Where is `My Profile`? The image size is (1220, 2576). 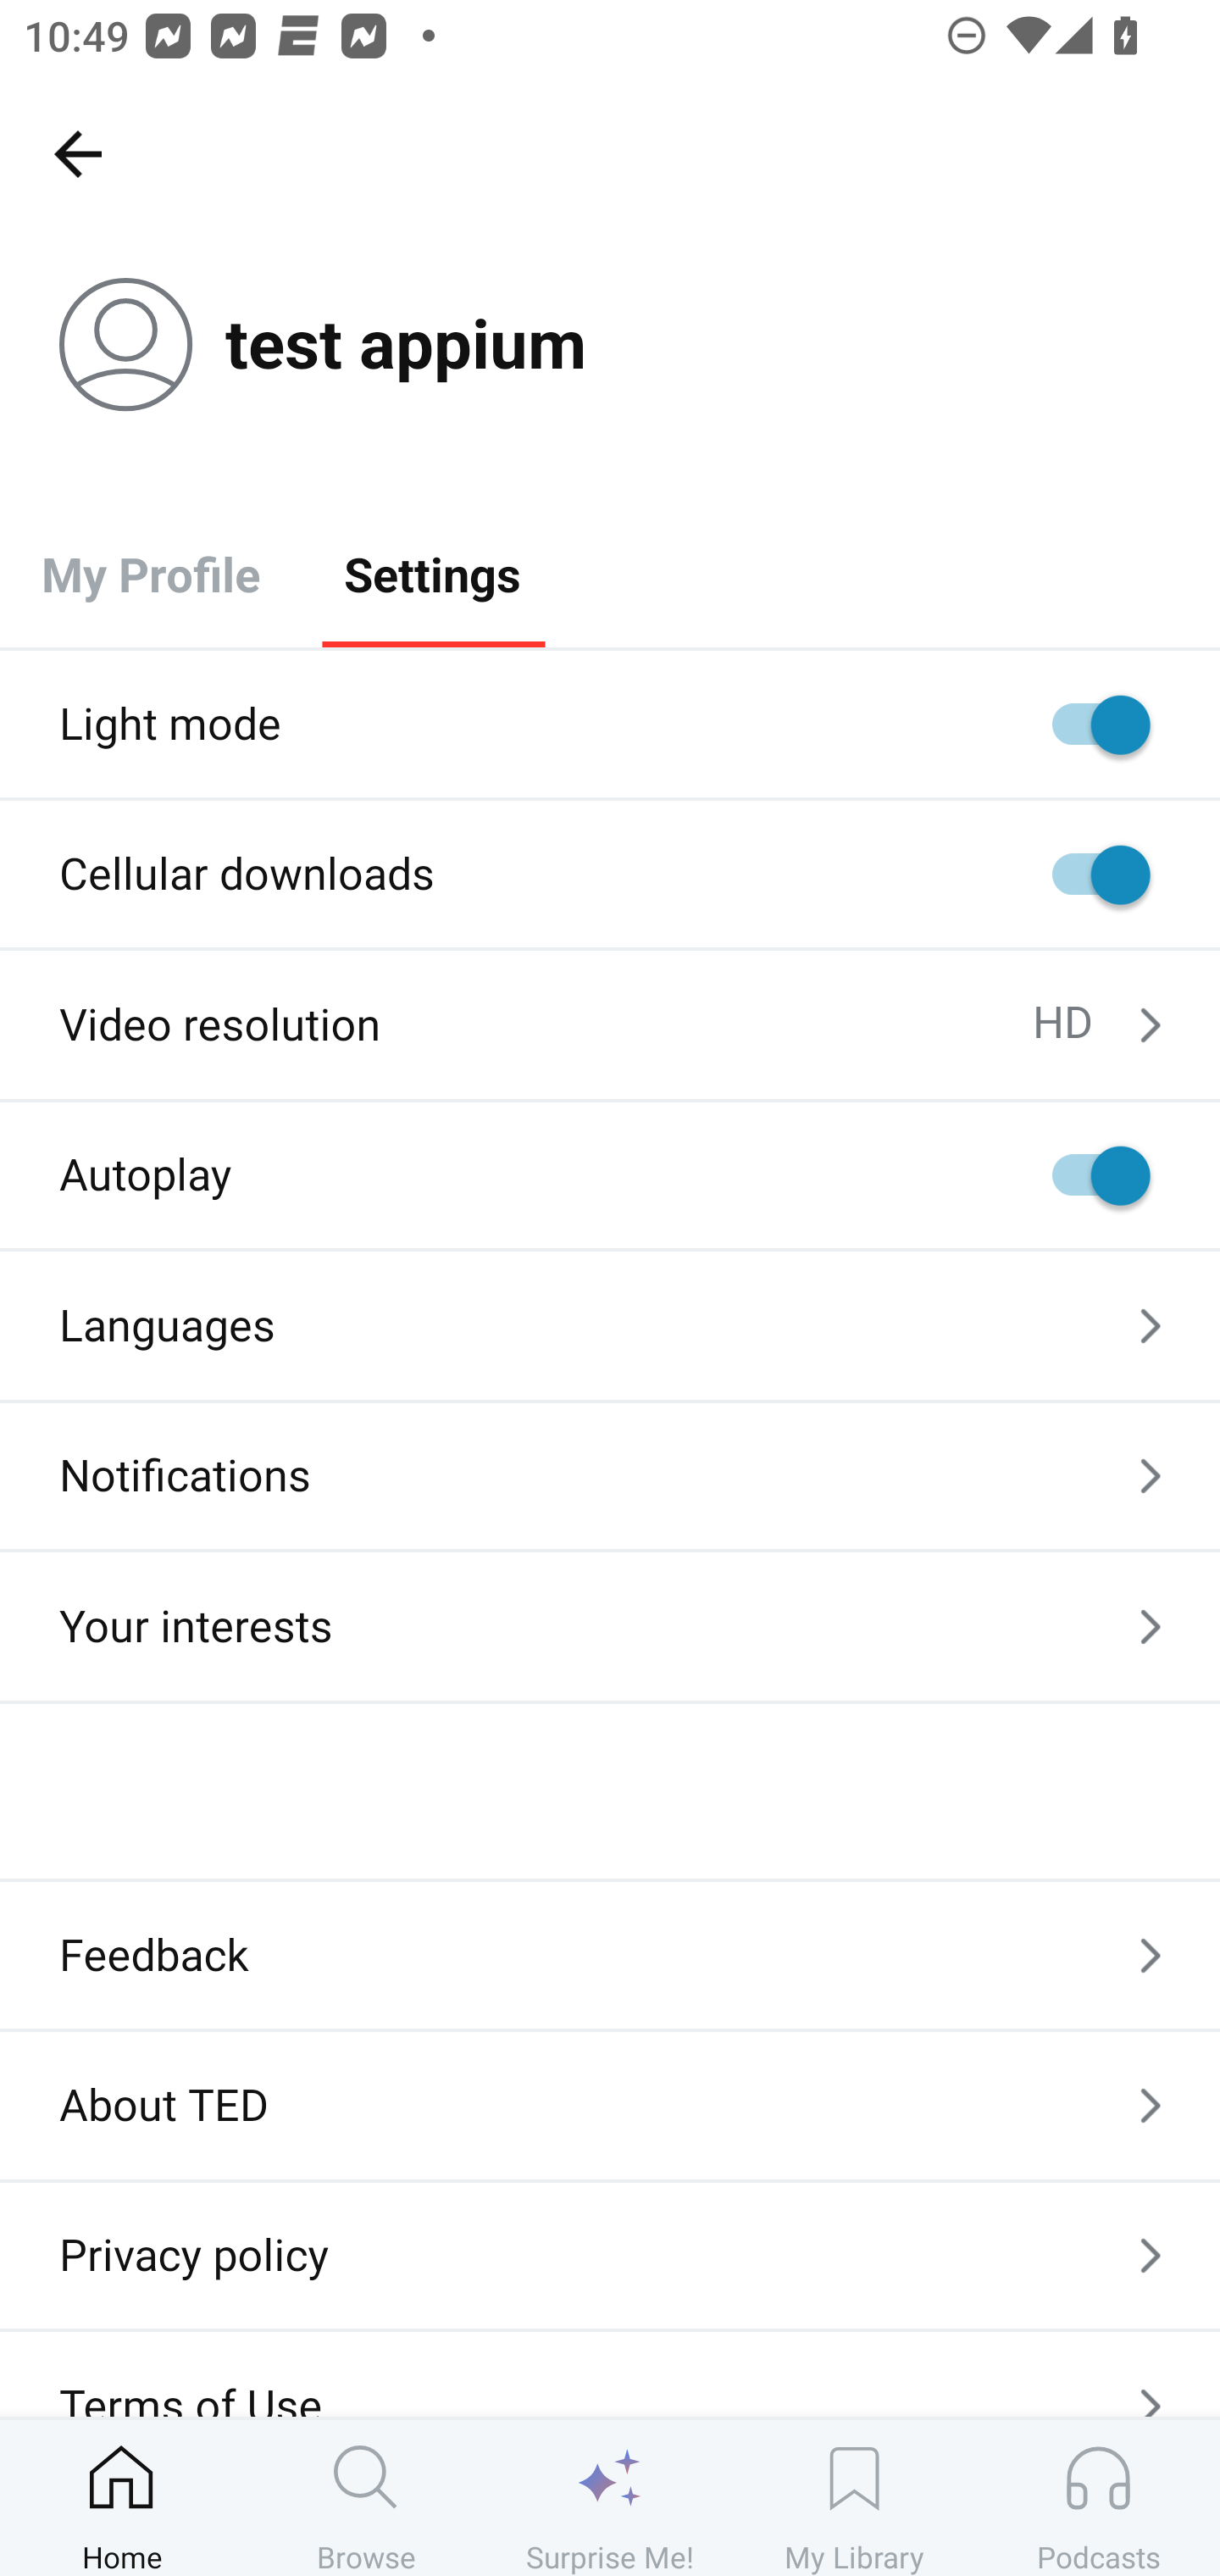 My Profile is located at coordinates (151, 573).